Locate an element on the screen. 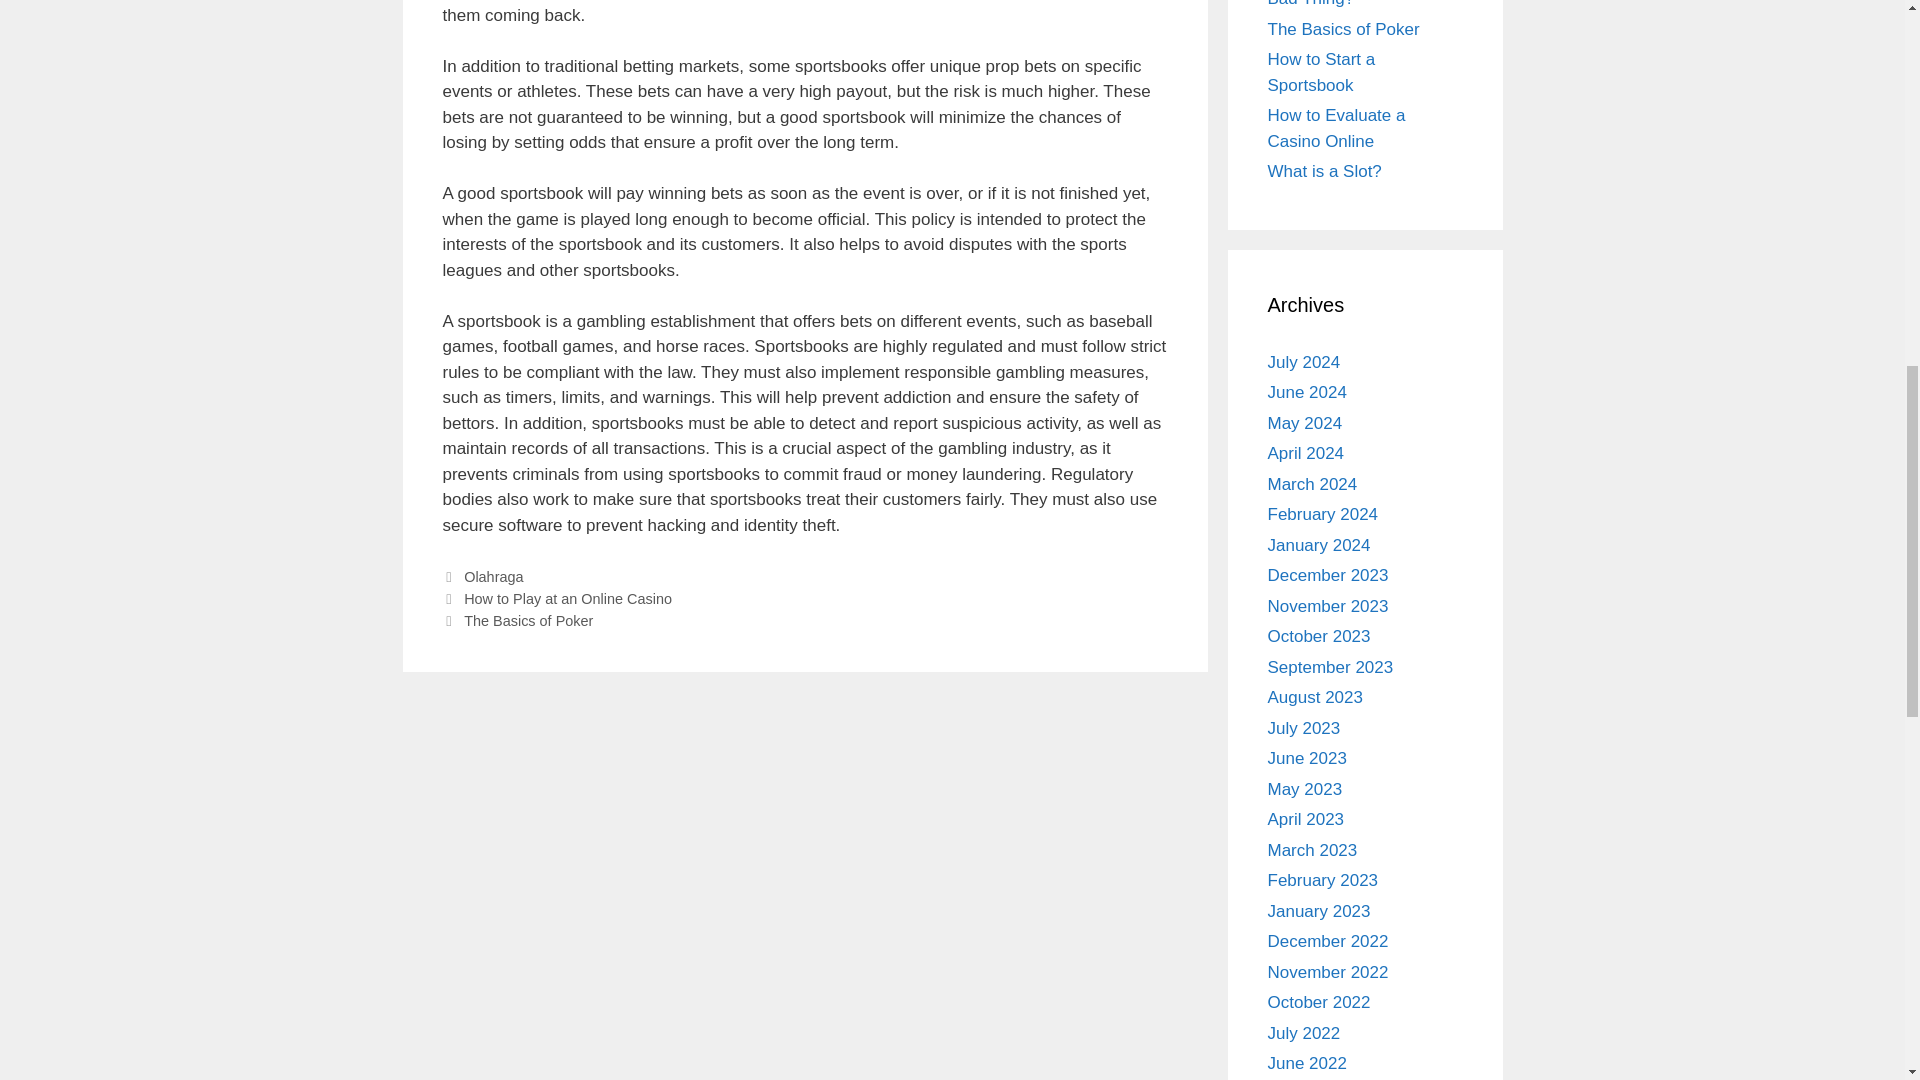  The Basics of Poker is located at coordinates (1344, 29).